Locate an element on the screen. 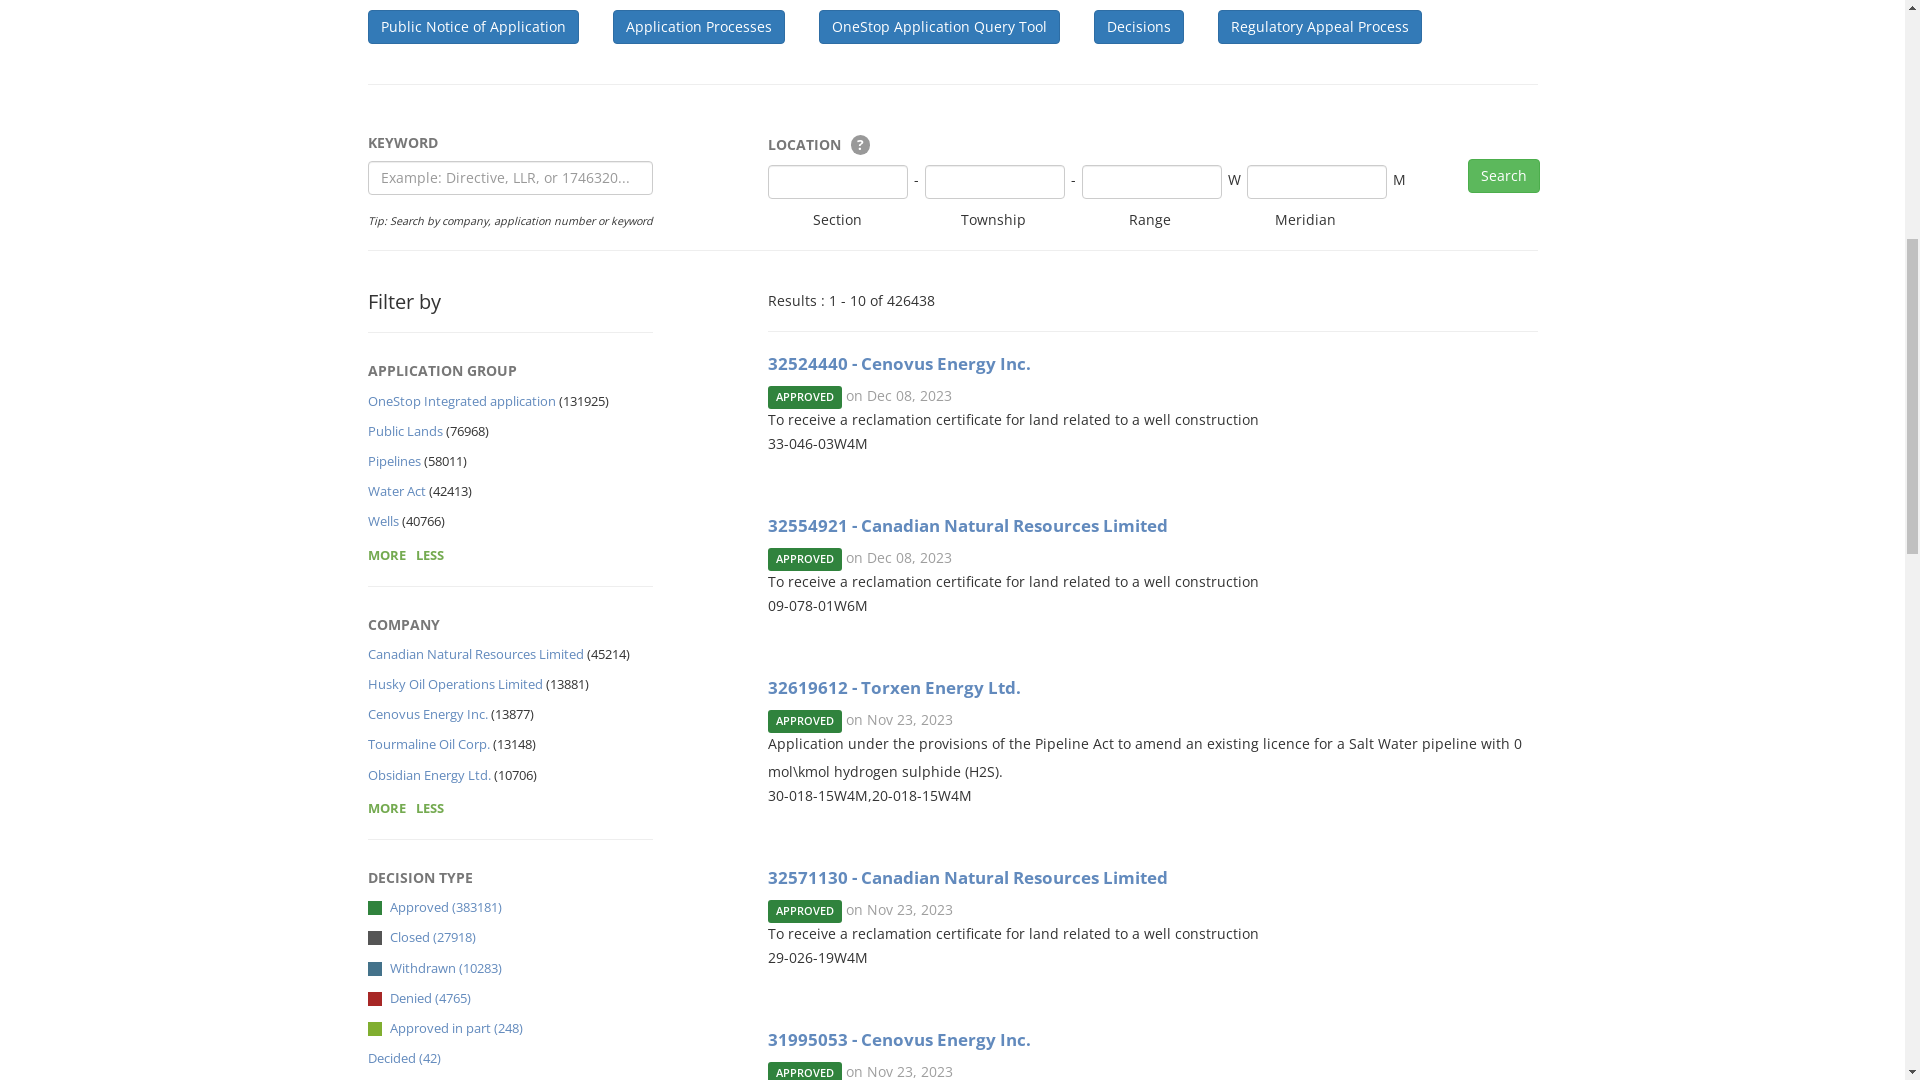 The image size is (1920, 1080). Contact Us is located at coordinates (1376, 29).